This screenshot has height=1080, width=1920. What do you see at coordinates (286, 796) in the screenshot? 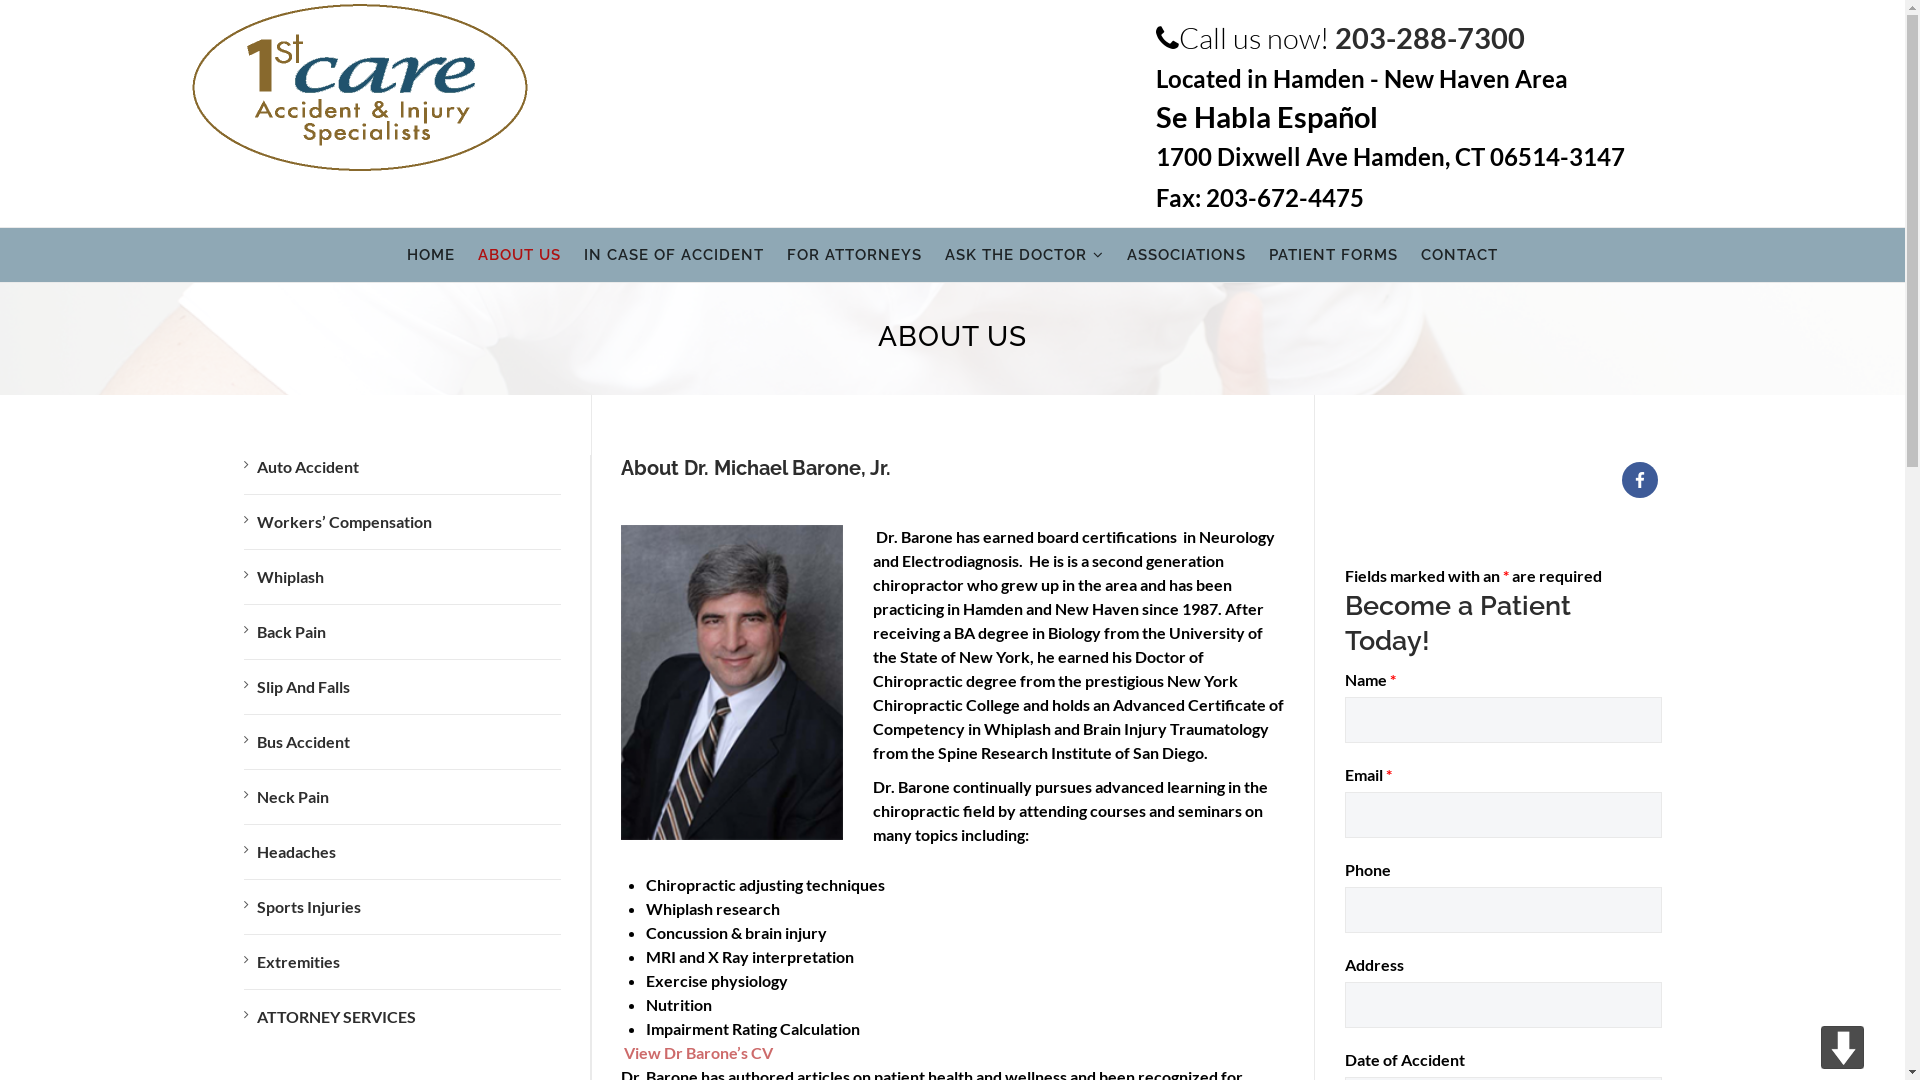
I see `Neck Pain` at bounding box center [286, 796].